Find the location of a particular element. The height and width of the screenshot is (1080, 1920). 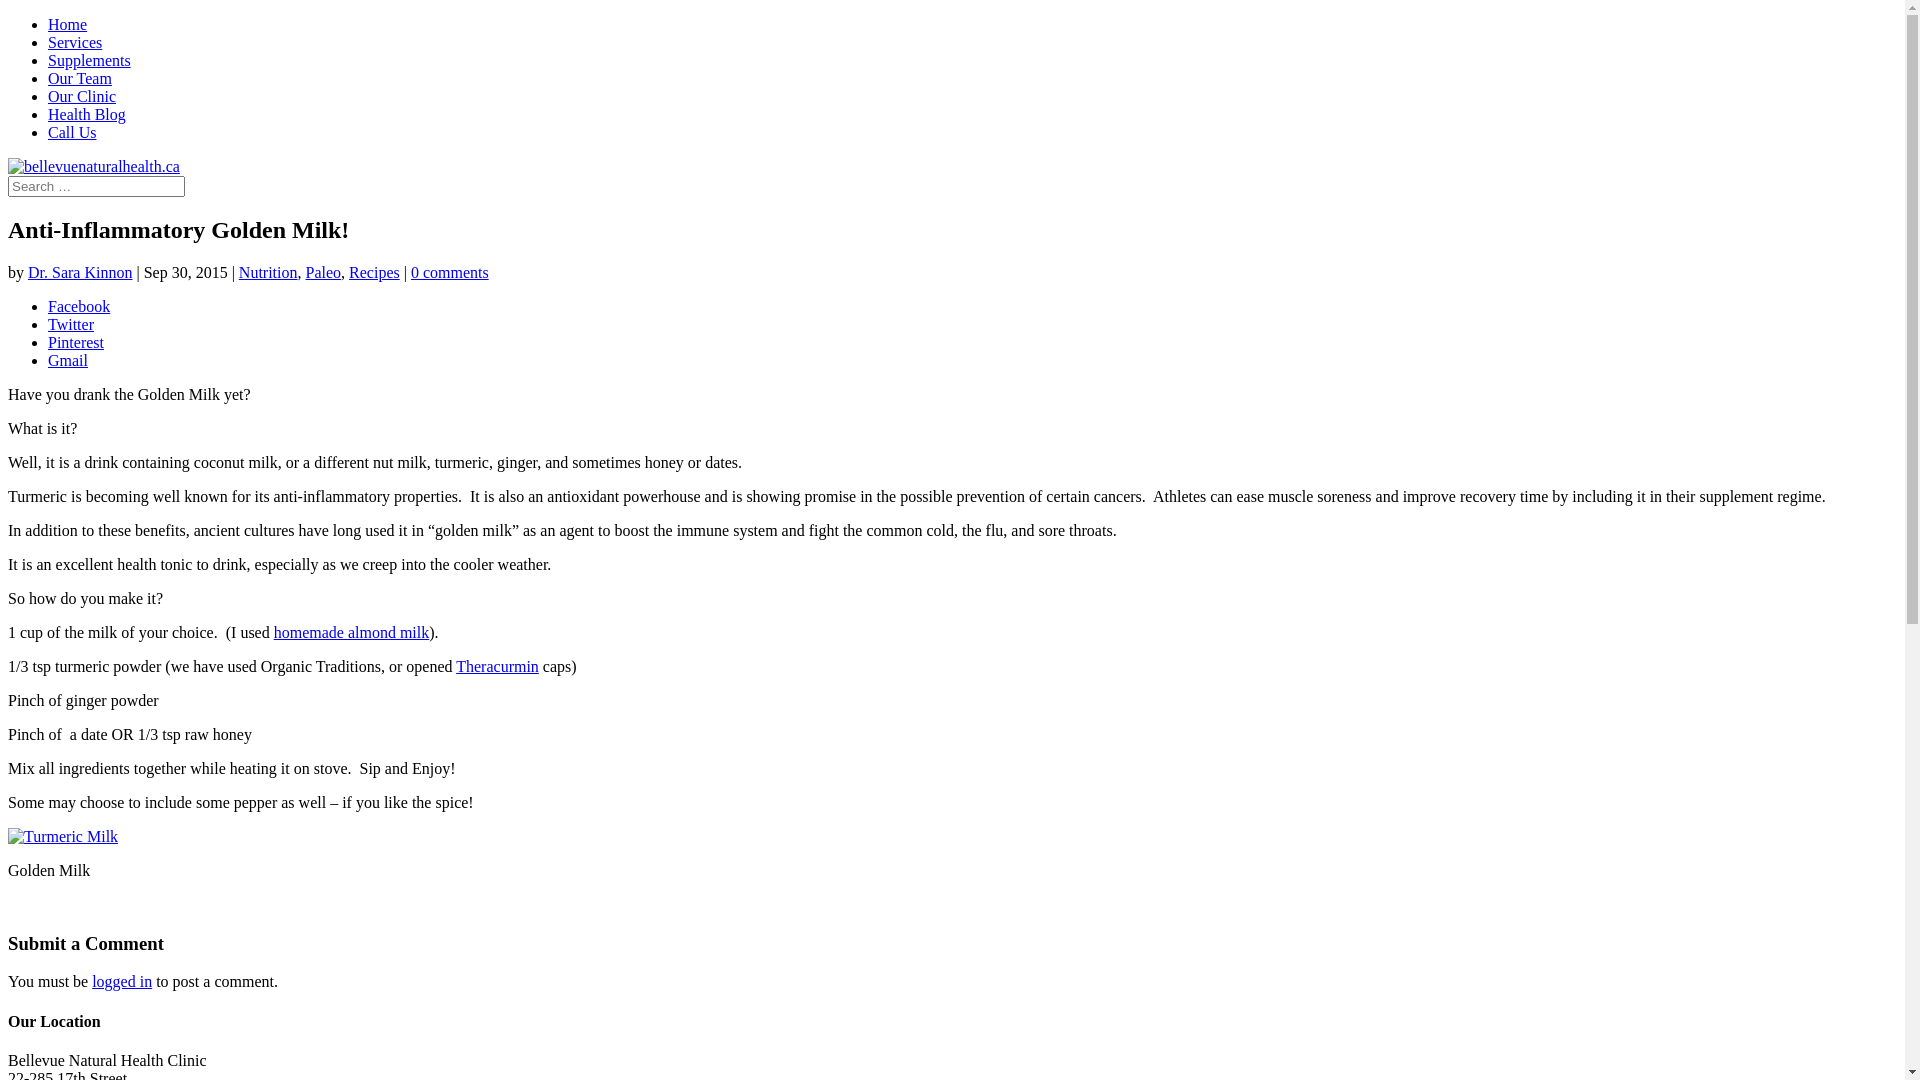

Services is located at coordinates (75, 42).